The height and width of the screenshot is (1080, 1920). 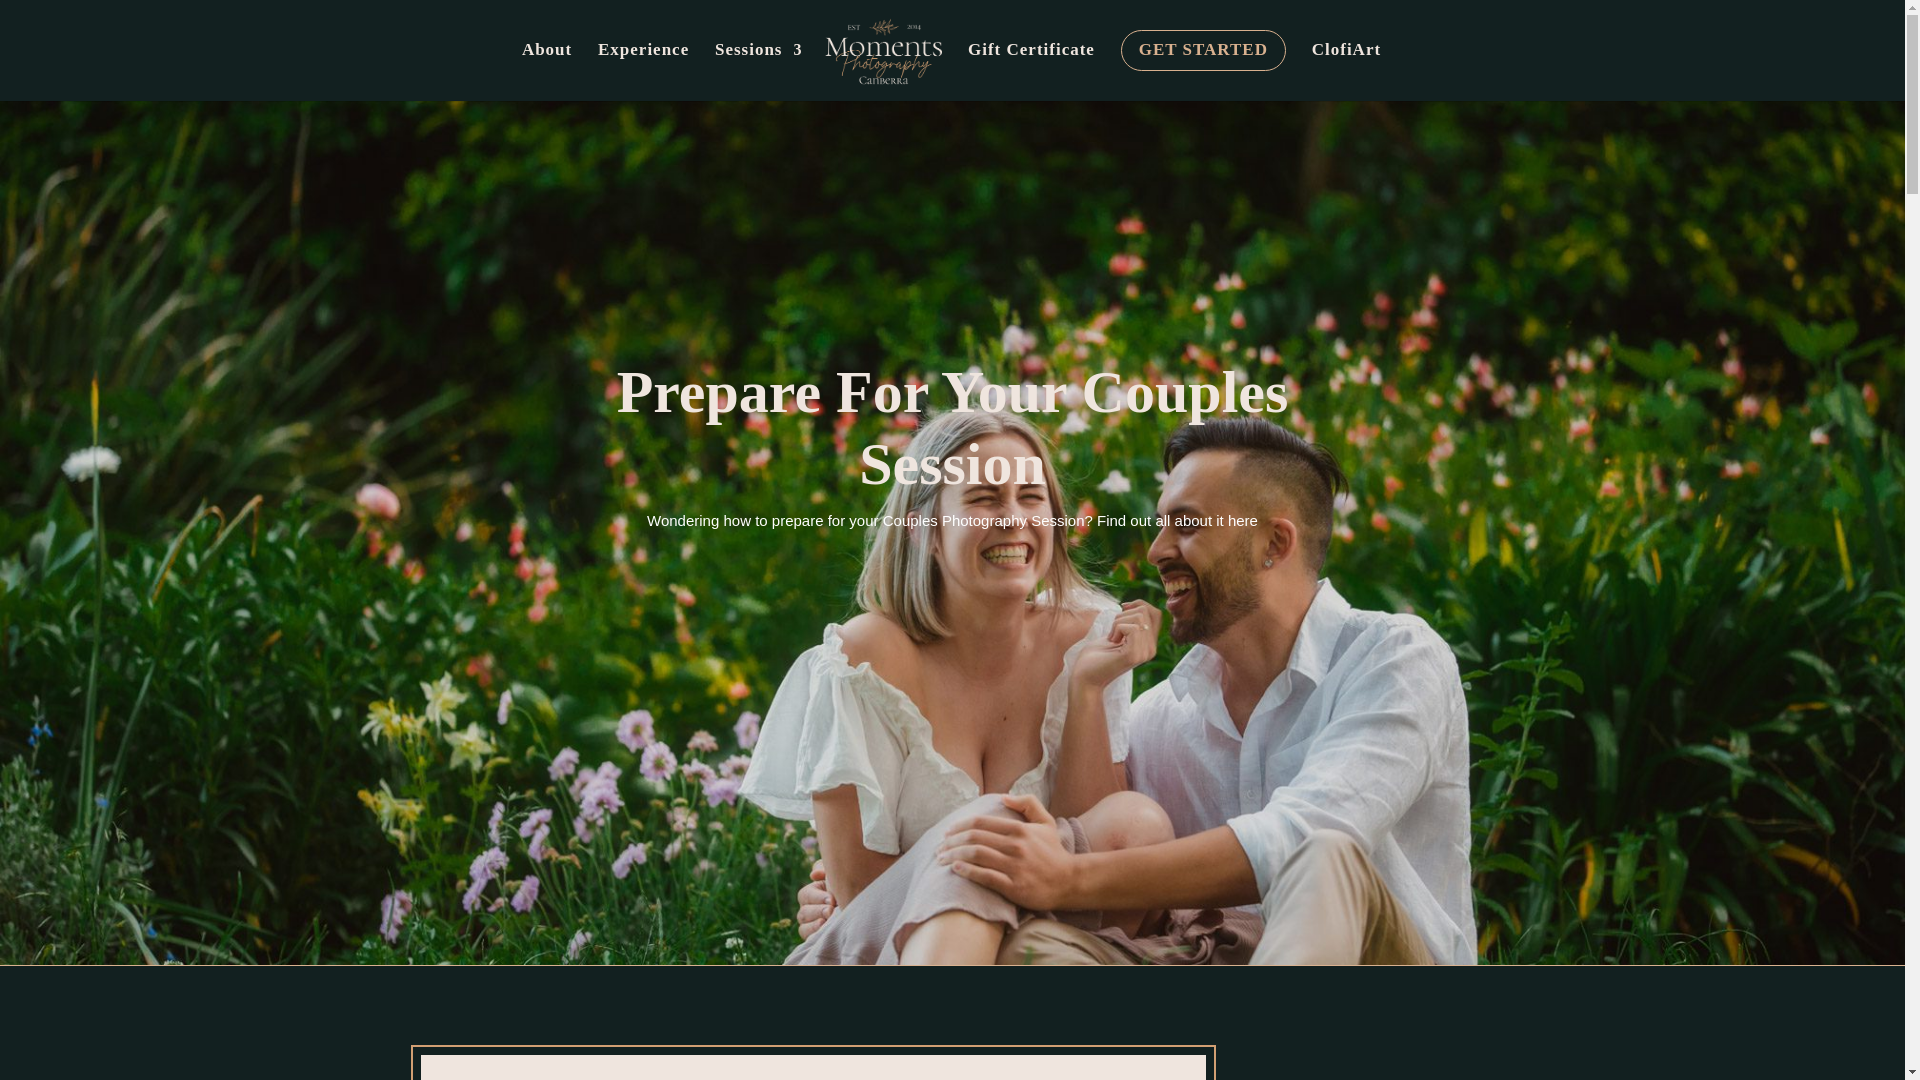 I want to click on Experience, so click(x=643, y=65).